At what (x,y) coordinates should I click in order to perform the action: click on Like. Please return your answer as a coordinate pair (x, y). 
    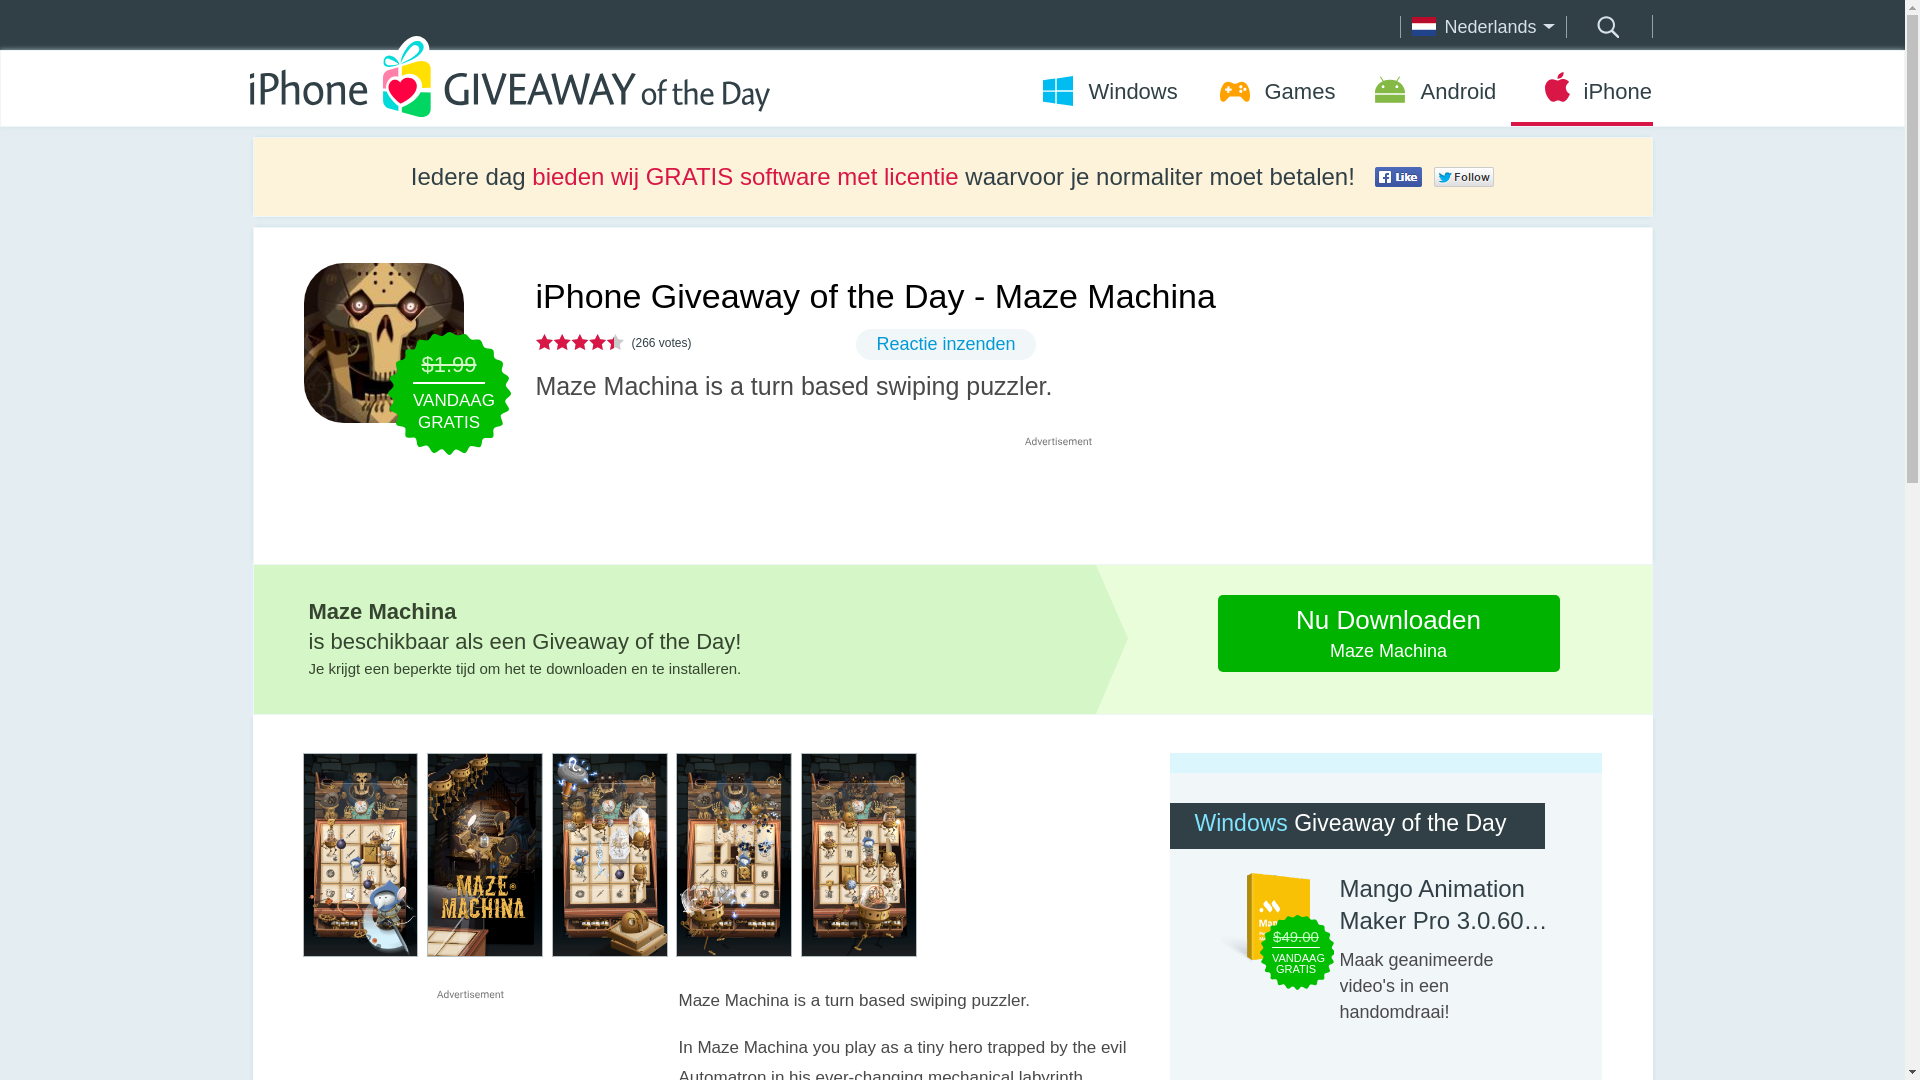
    Looking at the image, I should click on (1462, 176).